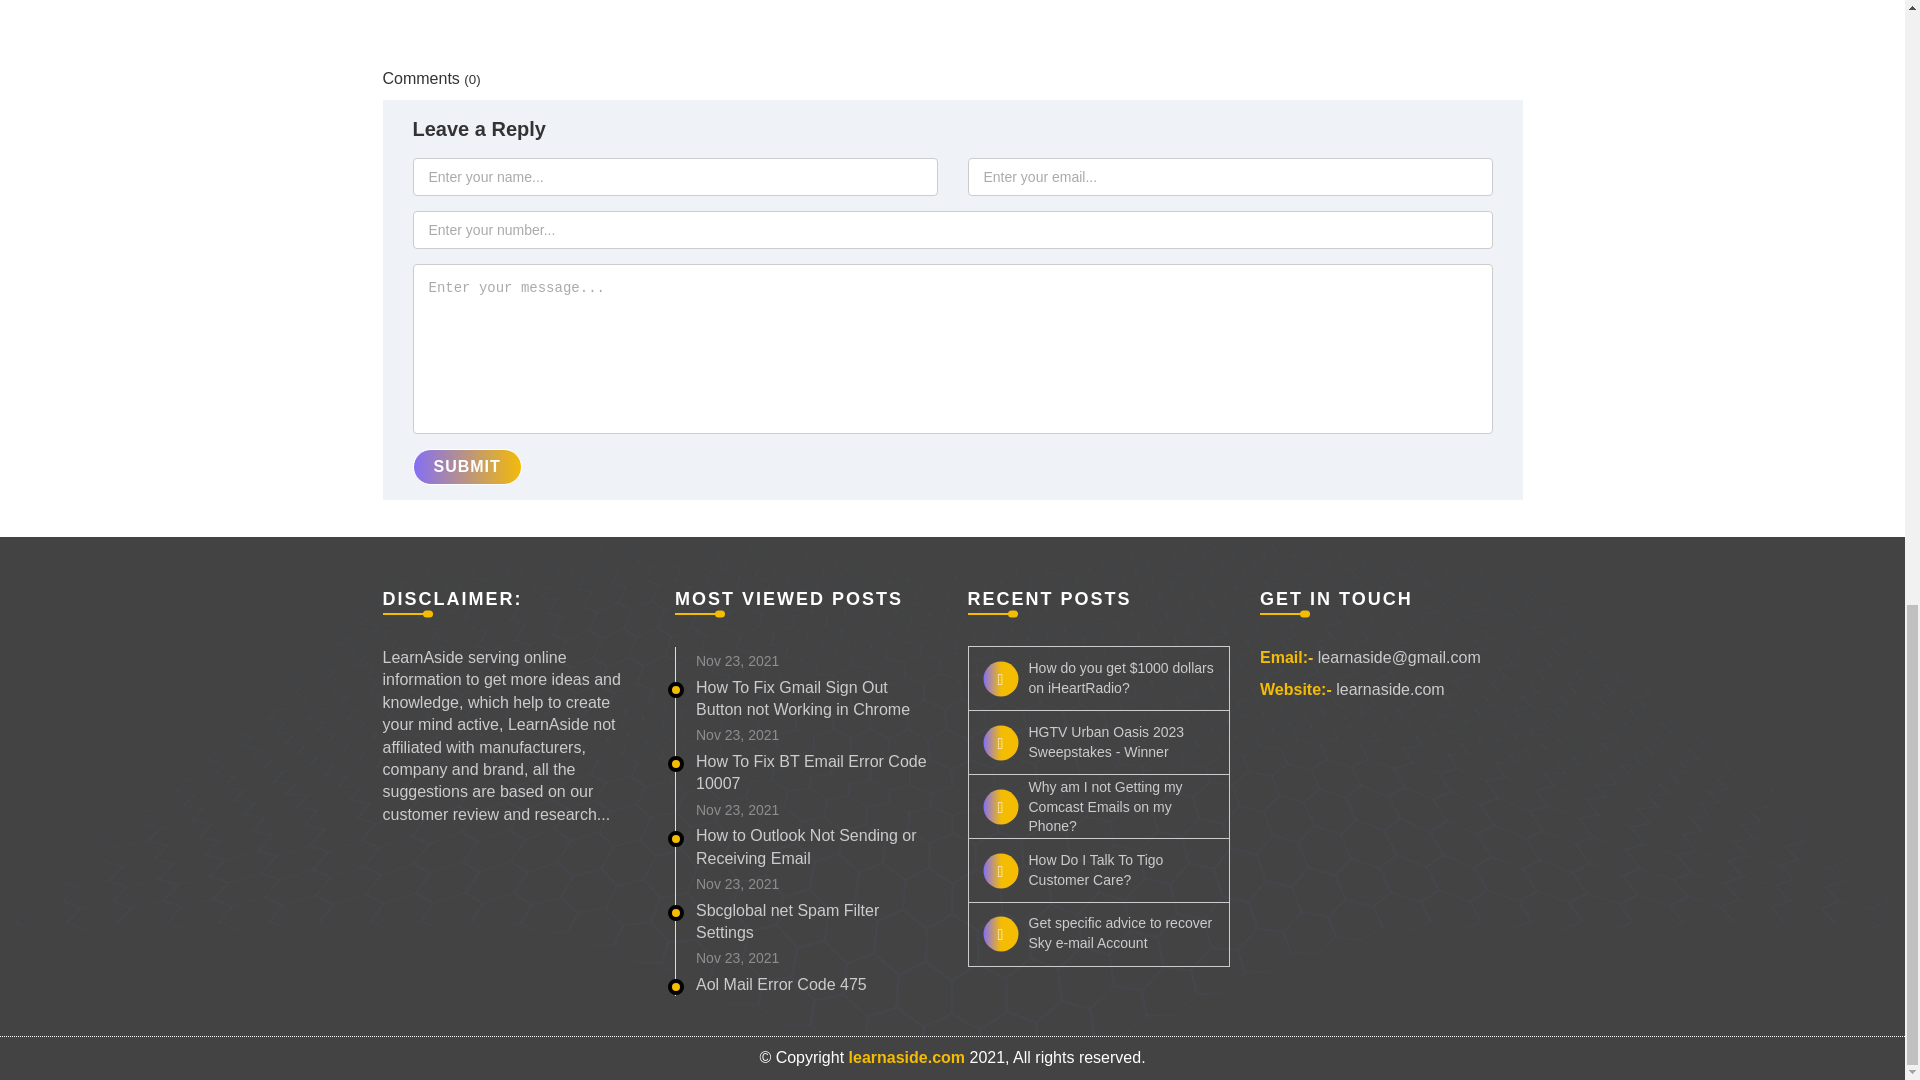 Image resolution: width=1920 pixels, height=1080 pixels. I want to click on learnaside.com, so click(906, 1056).